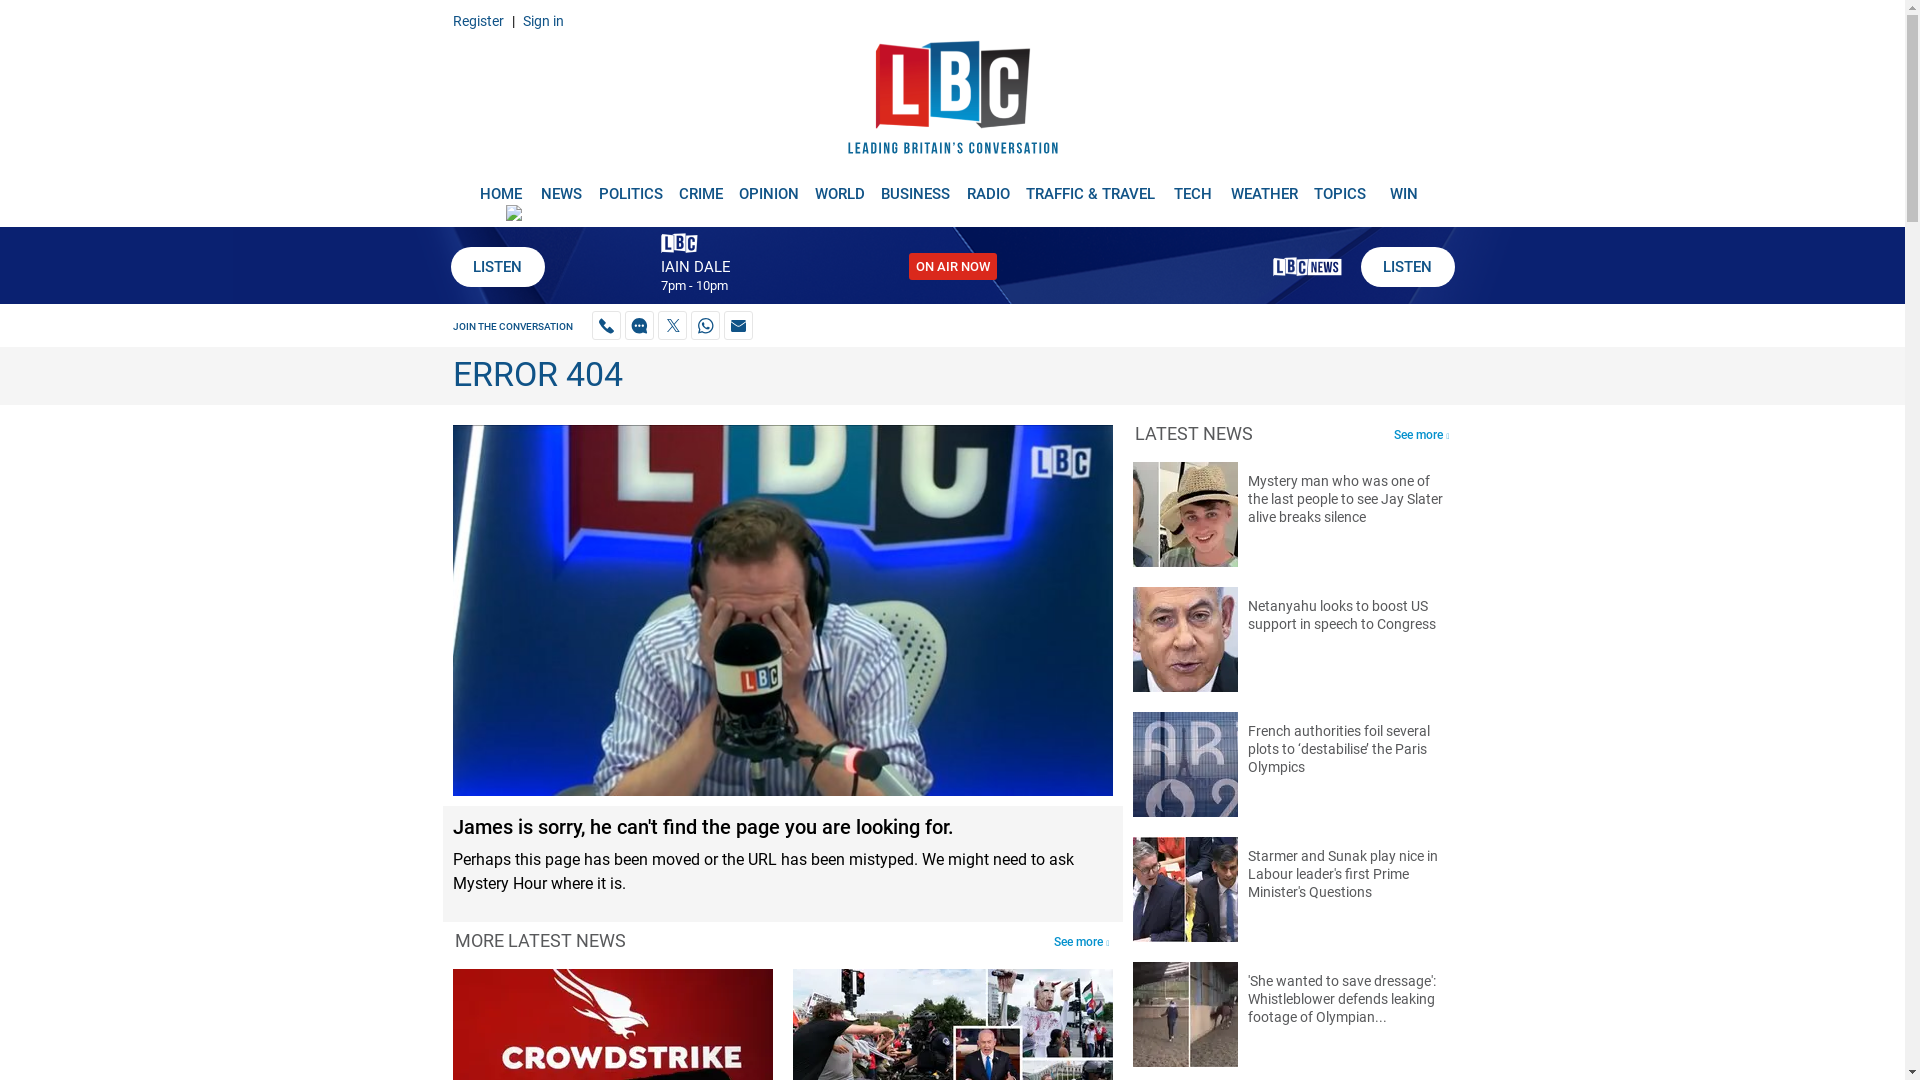 This screenshot has height=1080, width=1920. I want to click on WEATHER, so click(1264, 186).